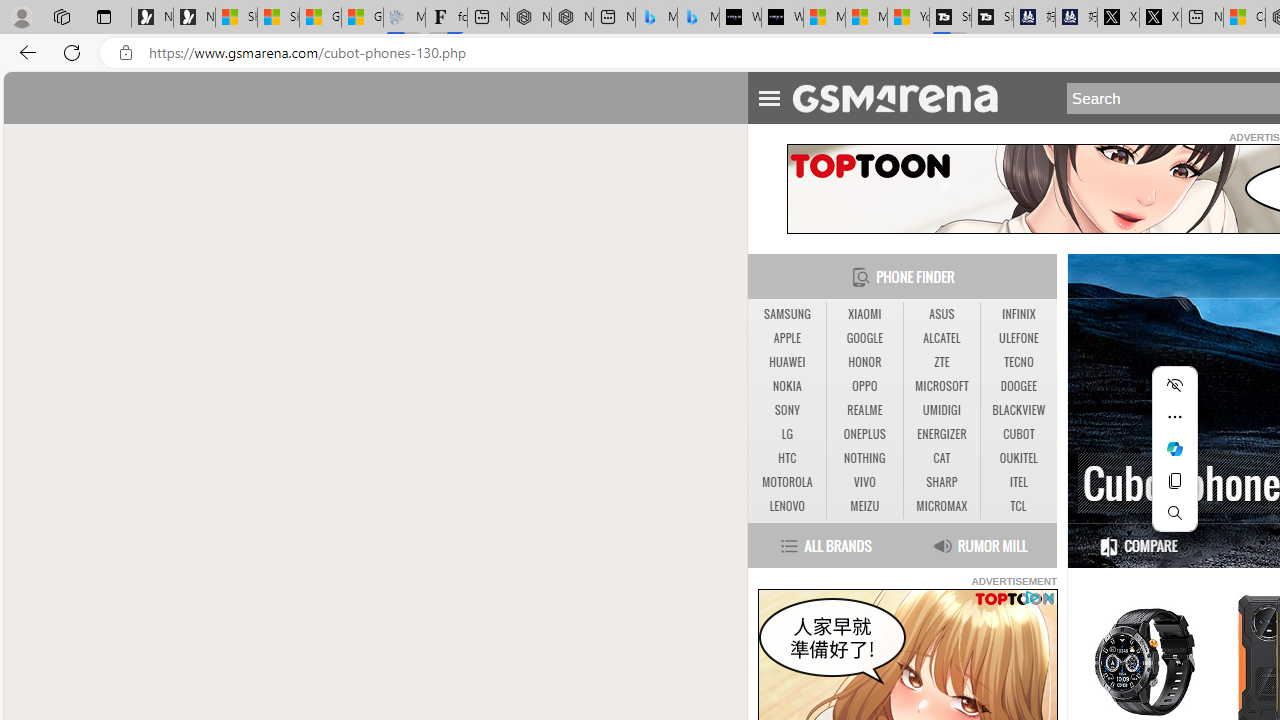  Describe the element at coordinates (942, 314) in the screenshot. I see `ASUS` at that location.